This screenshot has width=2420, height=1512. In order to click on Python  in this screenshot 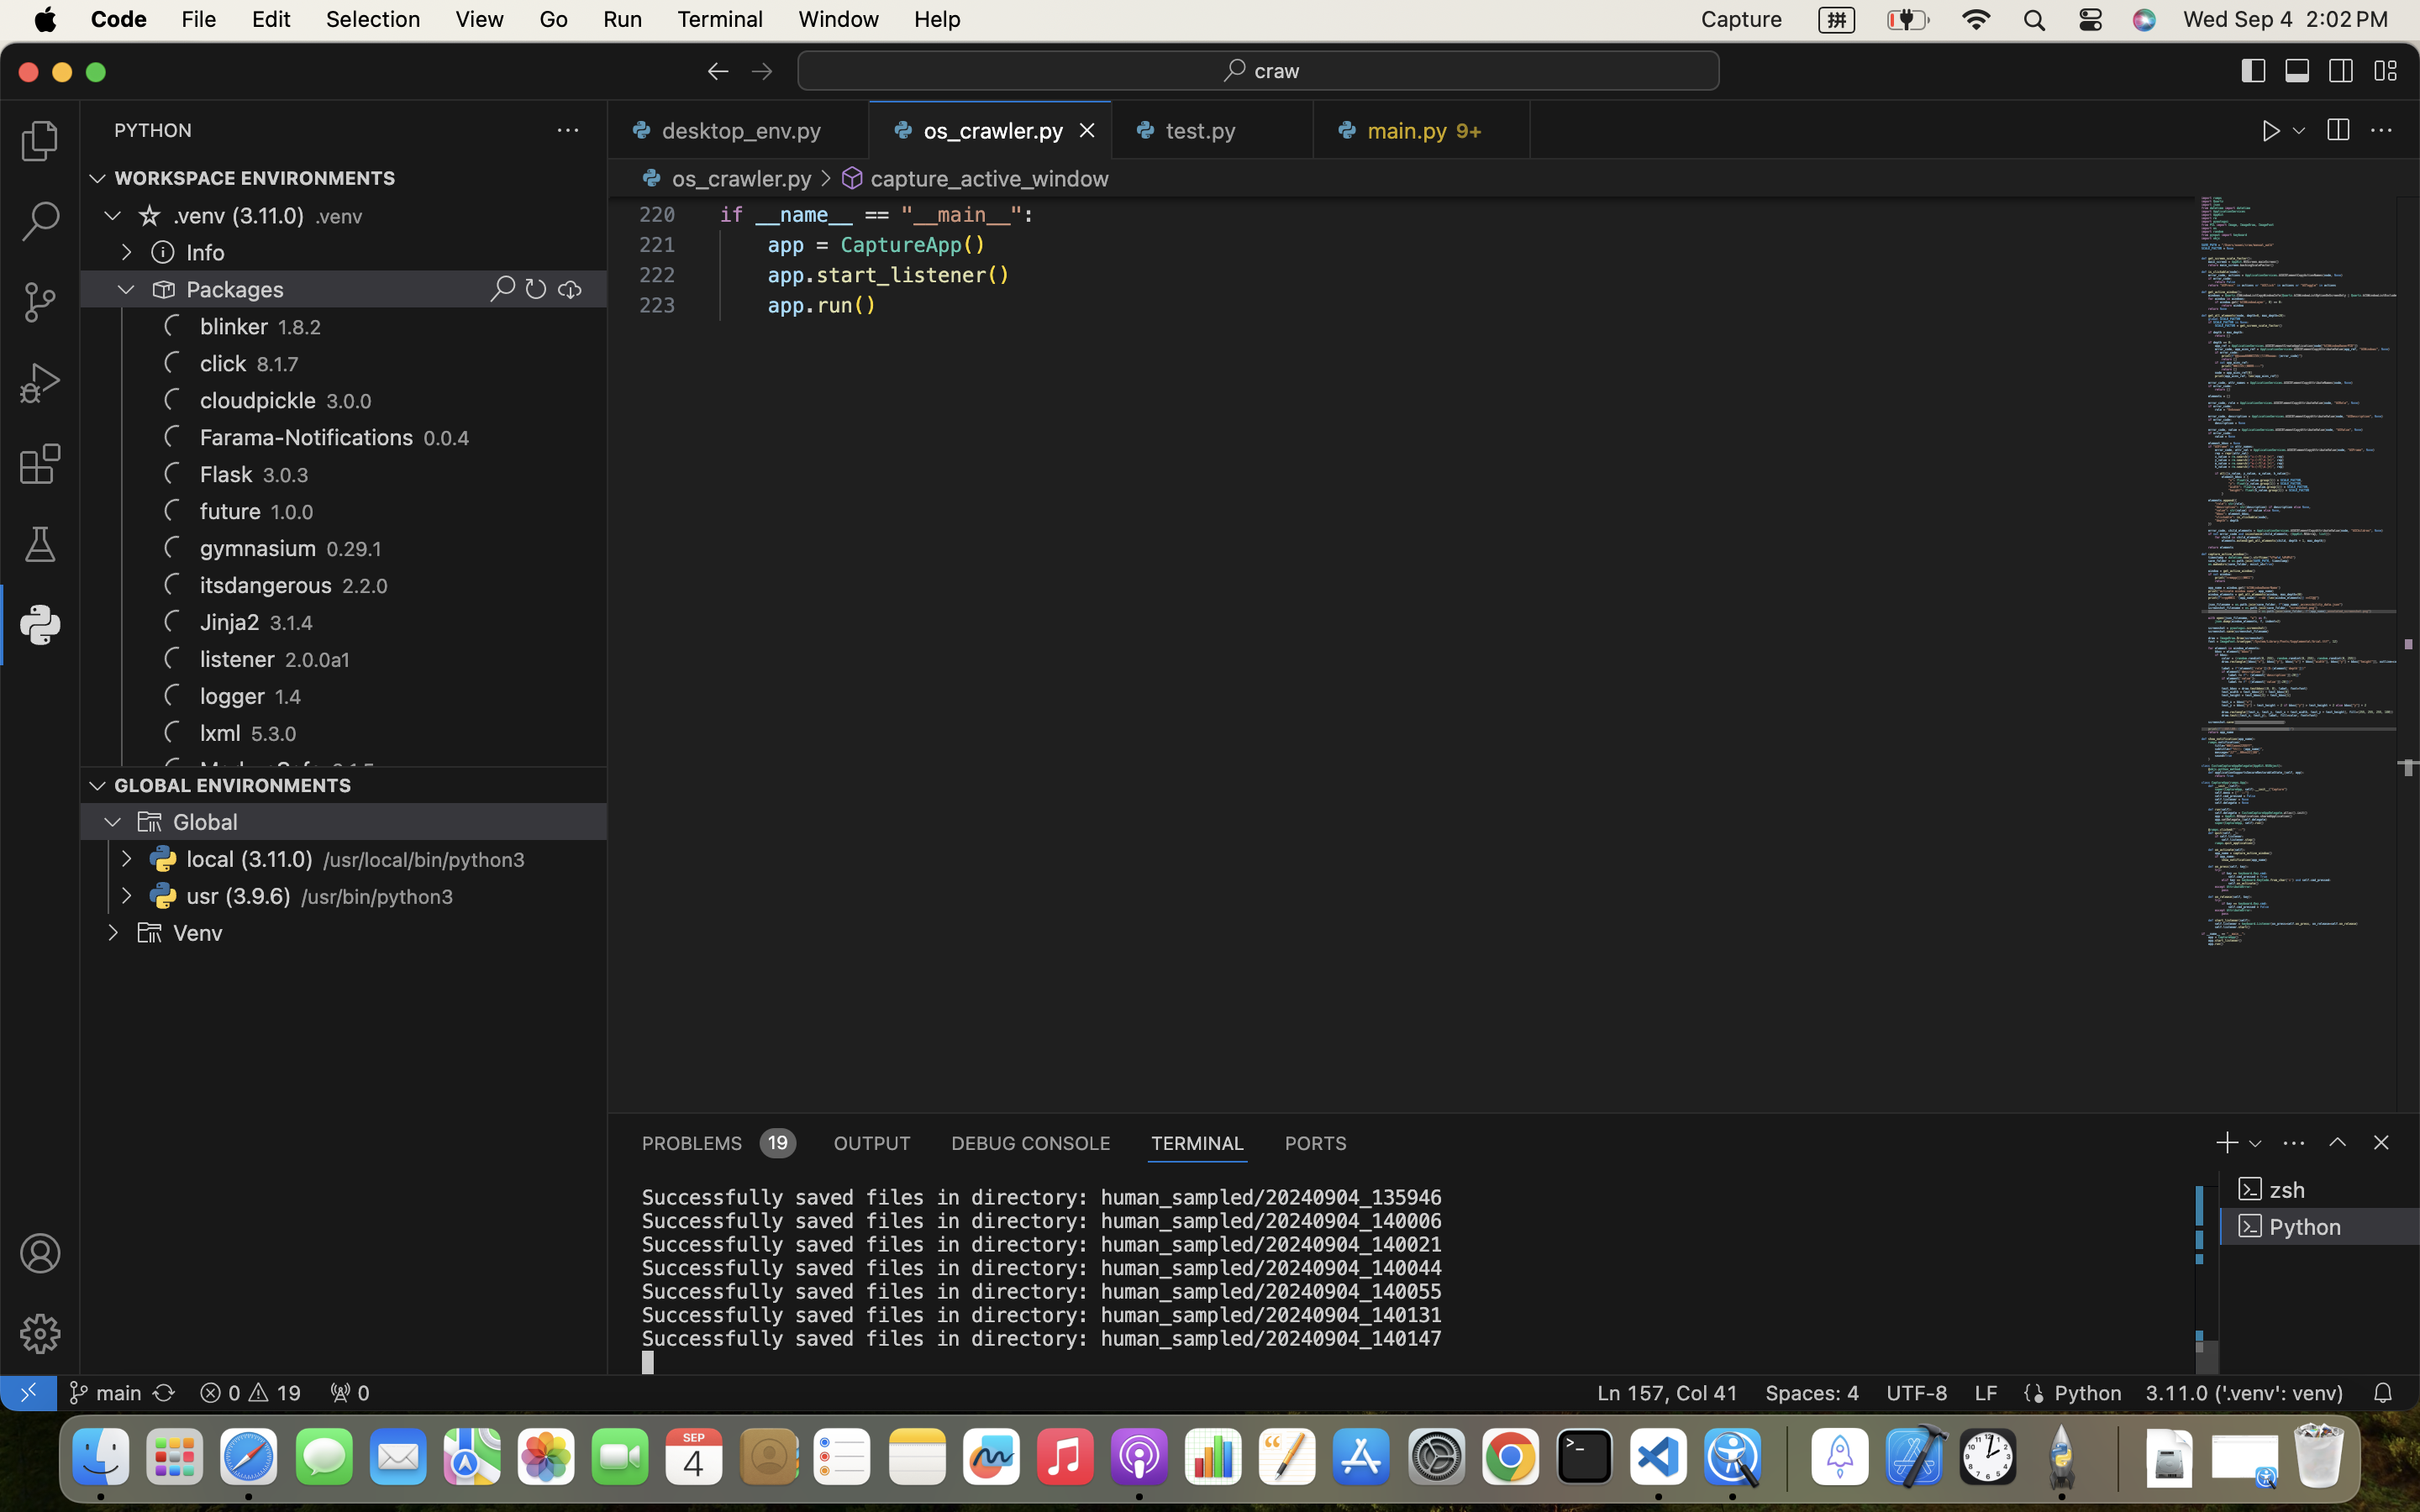, I will do `click(2320, 1226)`.